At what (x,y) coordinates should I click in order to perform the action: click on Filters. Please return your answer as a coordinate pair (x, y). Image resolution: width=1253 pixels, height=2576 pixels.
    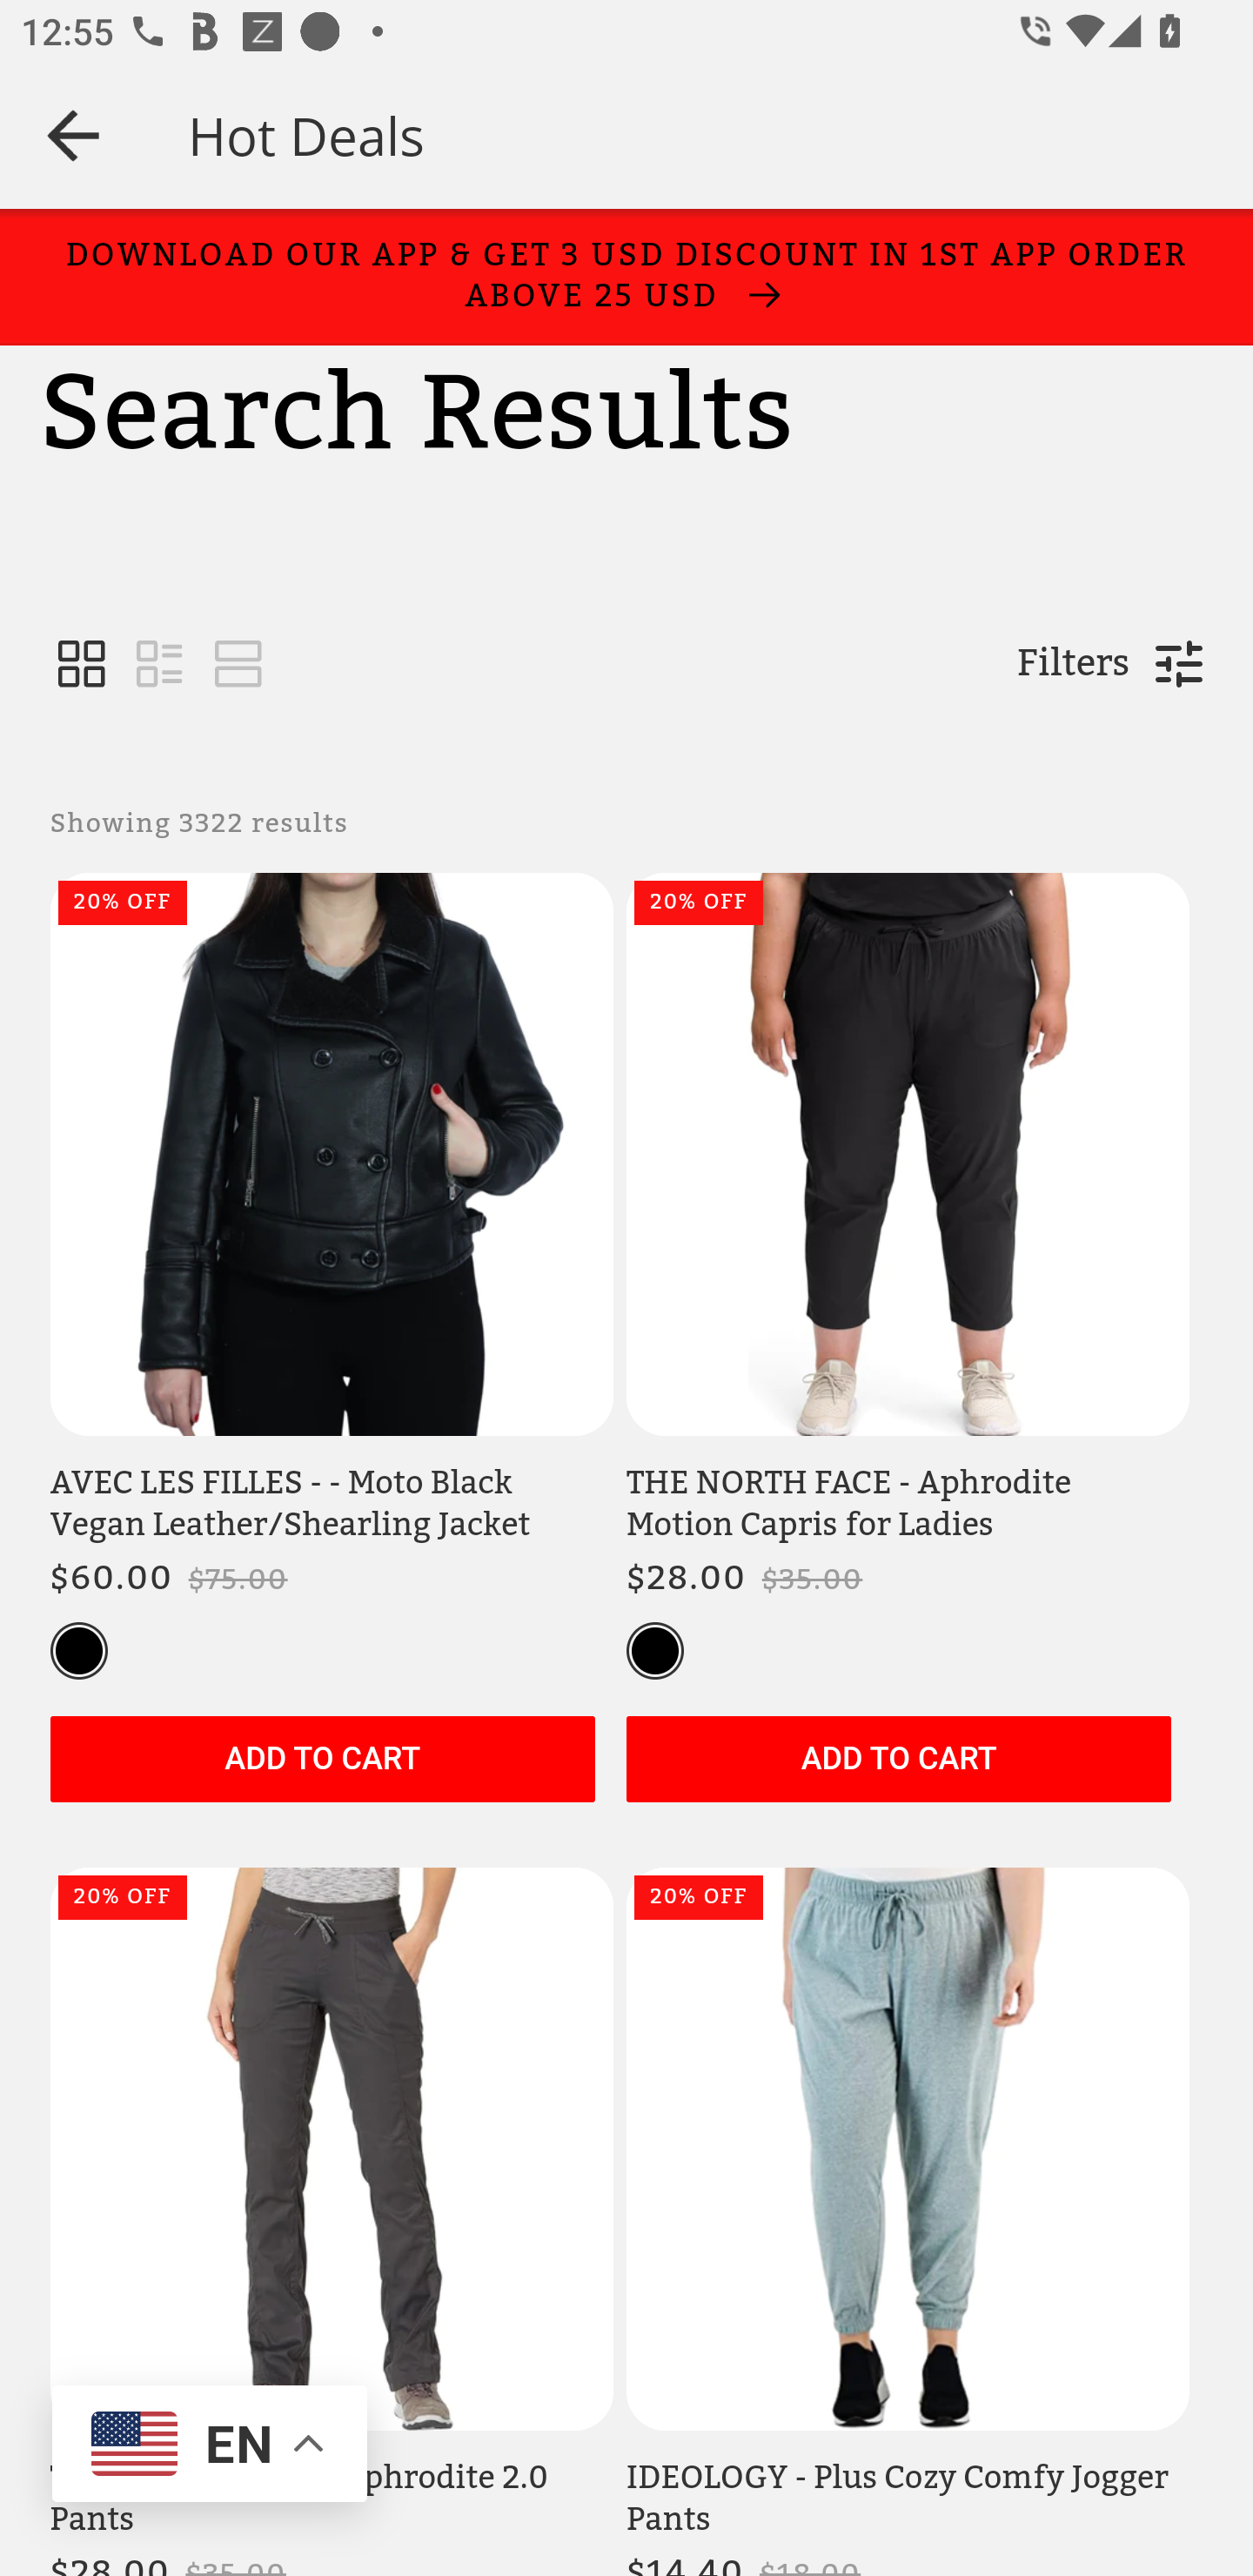
    Looking at the image, I should click on (1073, 664).